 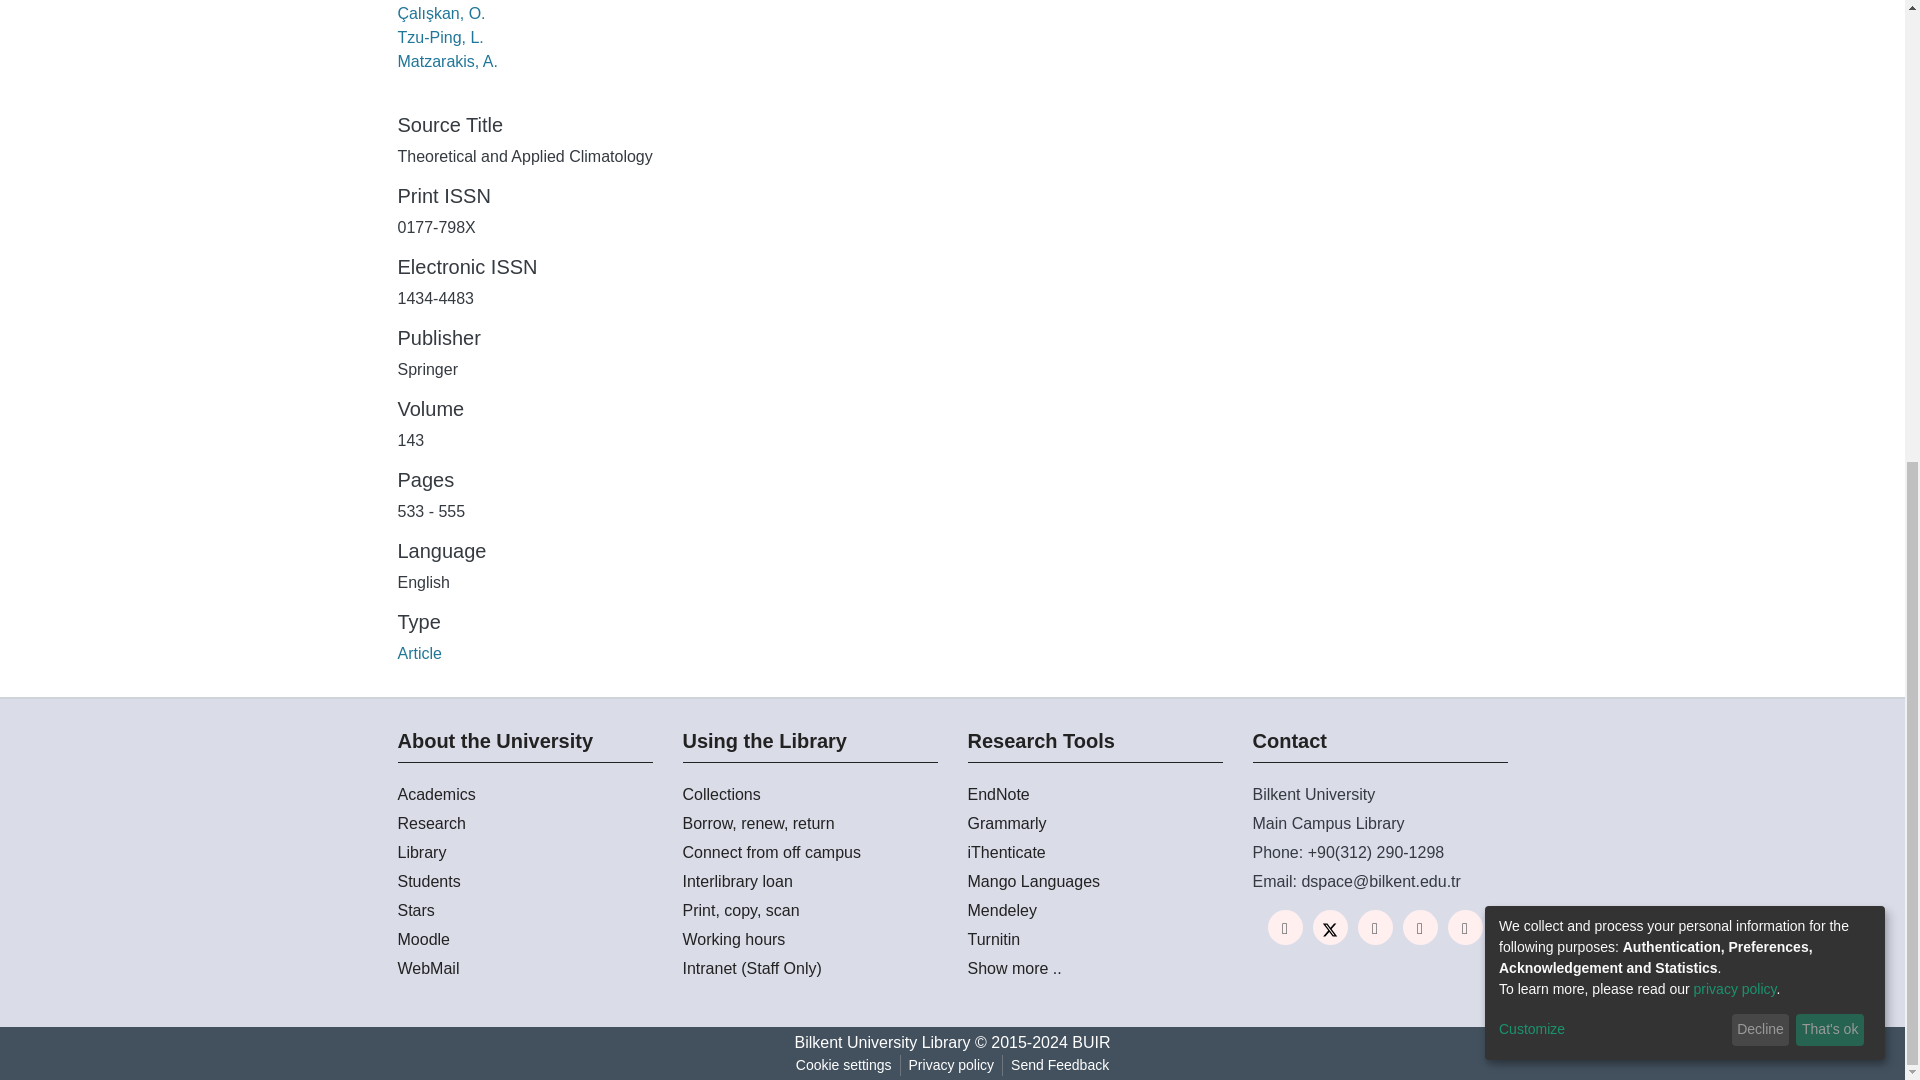 I want to click on Tzu-Ping, L., so click(x=440, y=38).